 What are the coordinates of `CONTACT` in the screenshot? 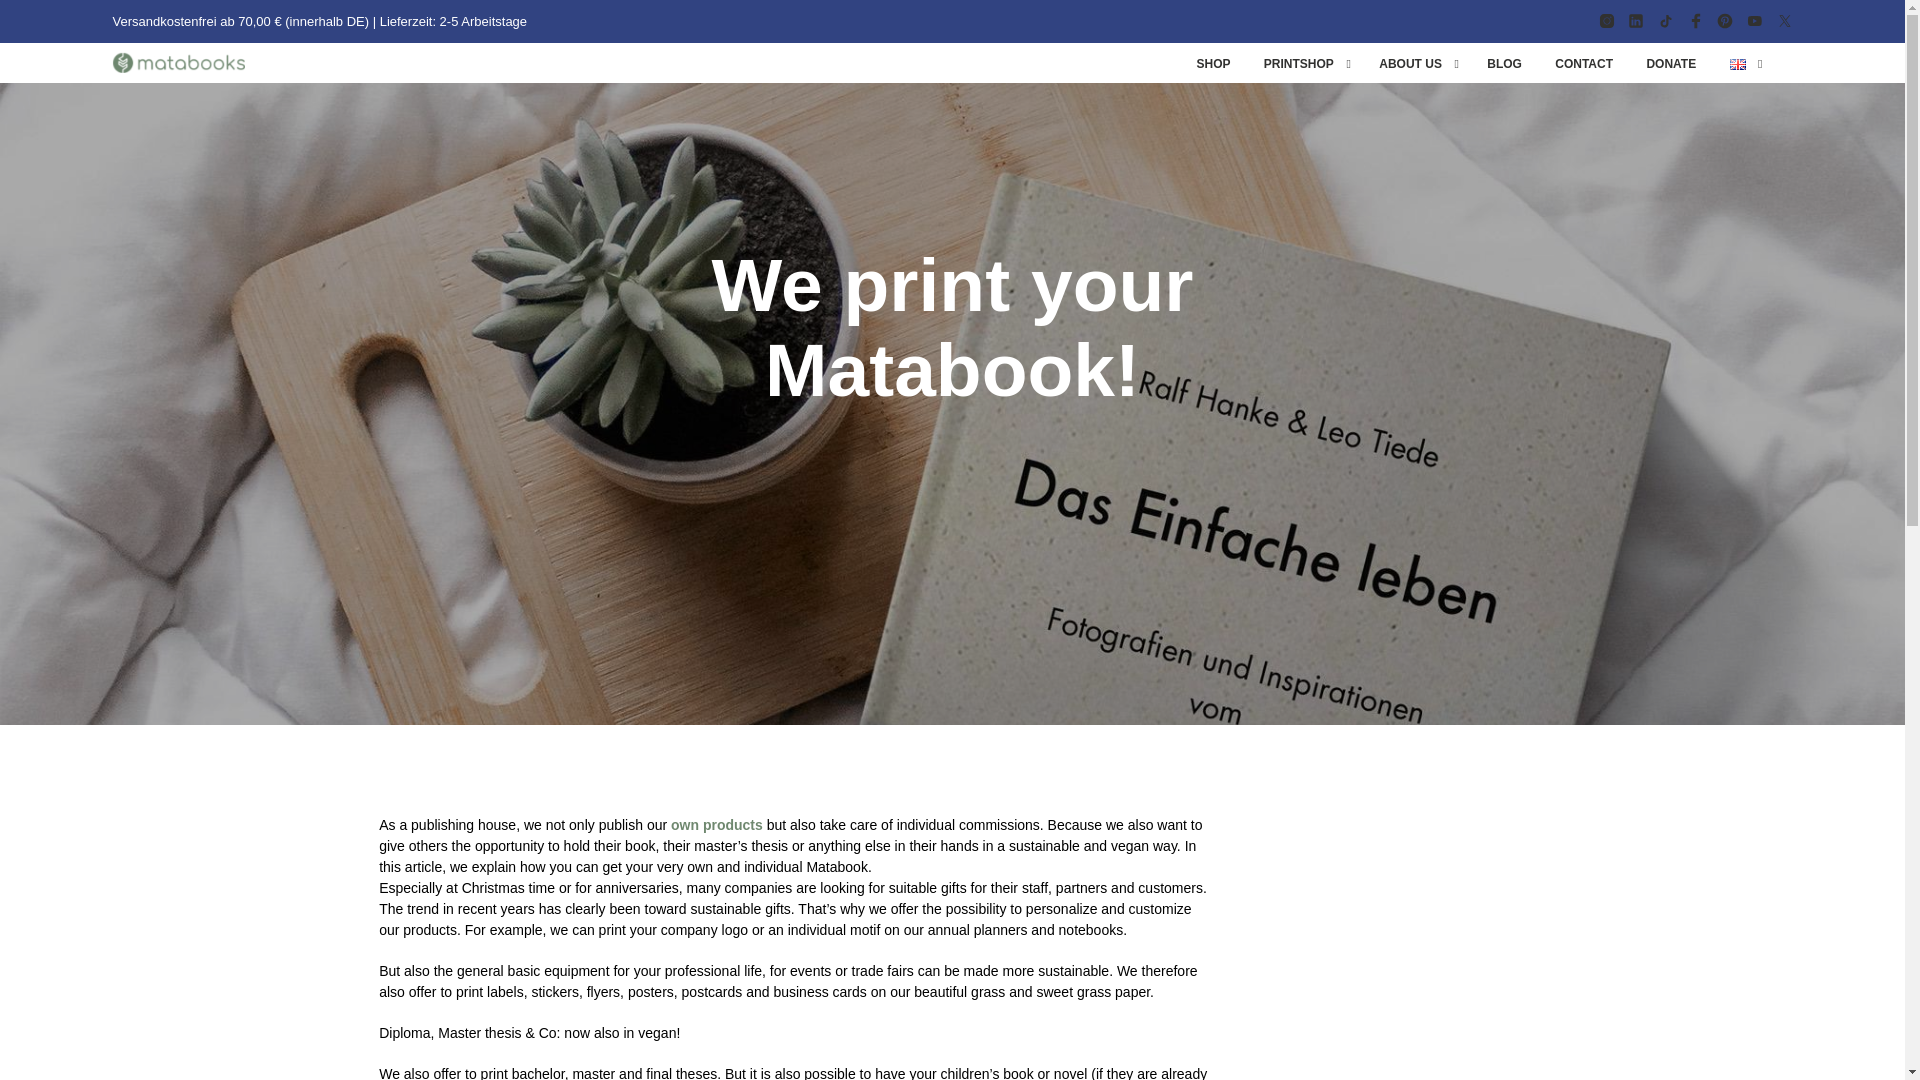 It's located at (1584, 64).